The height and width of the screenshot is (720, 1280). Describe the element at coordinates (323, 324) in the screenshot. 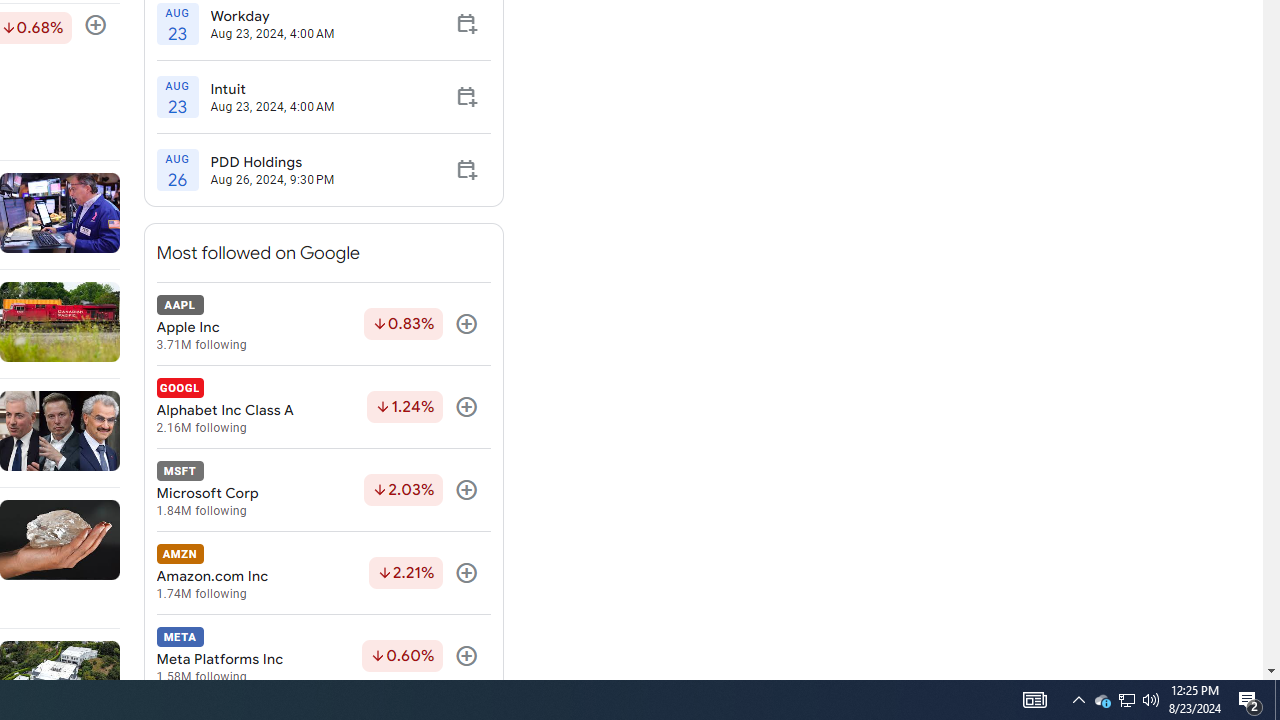

I see `AAPL Apple Inc 3.71M following Down by 0.83% Follow` at that location.